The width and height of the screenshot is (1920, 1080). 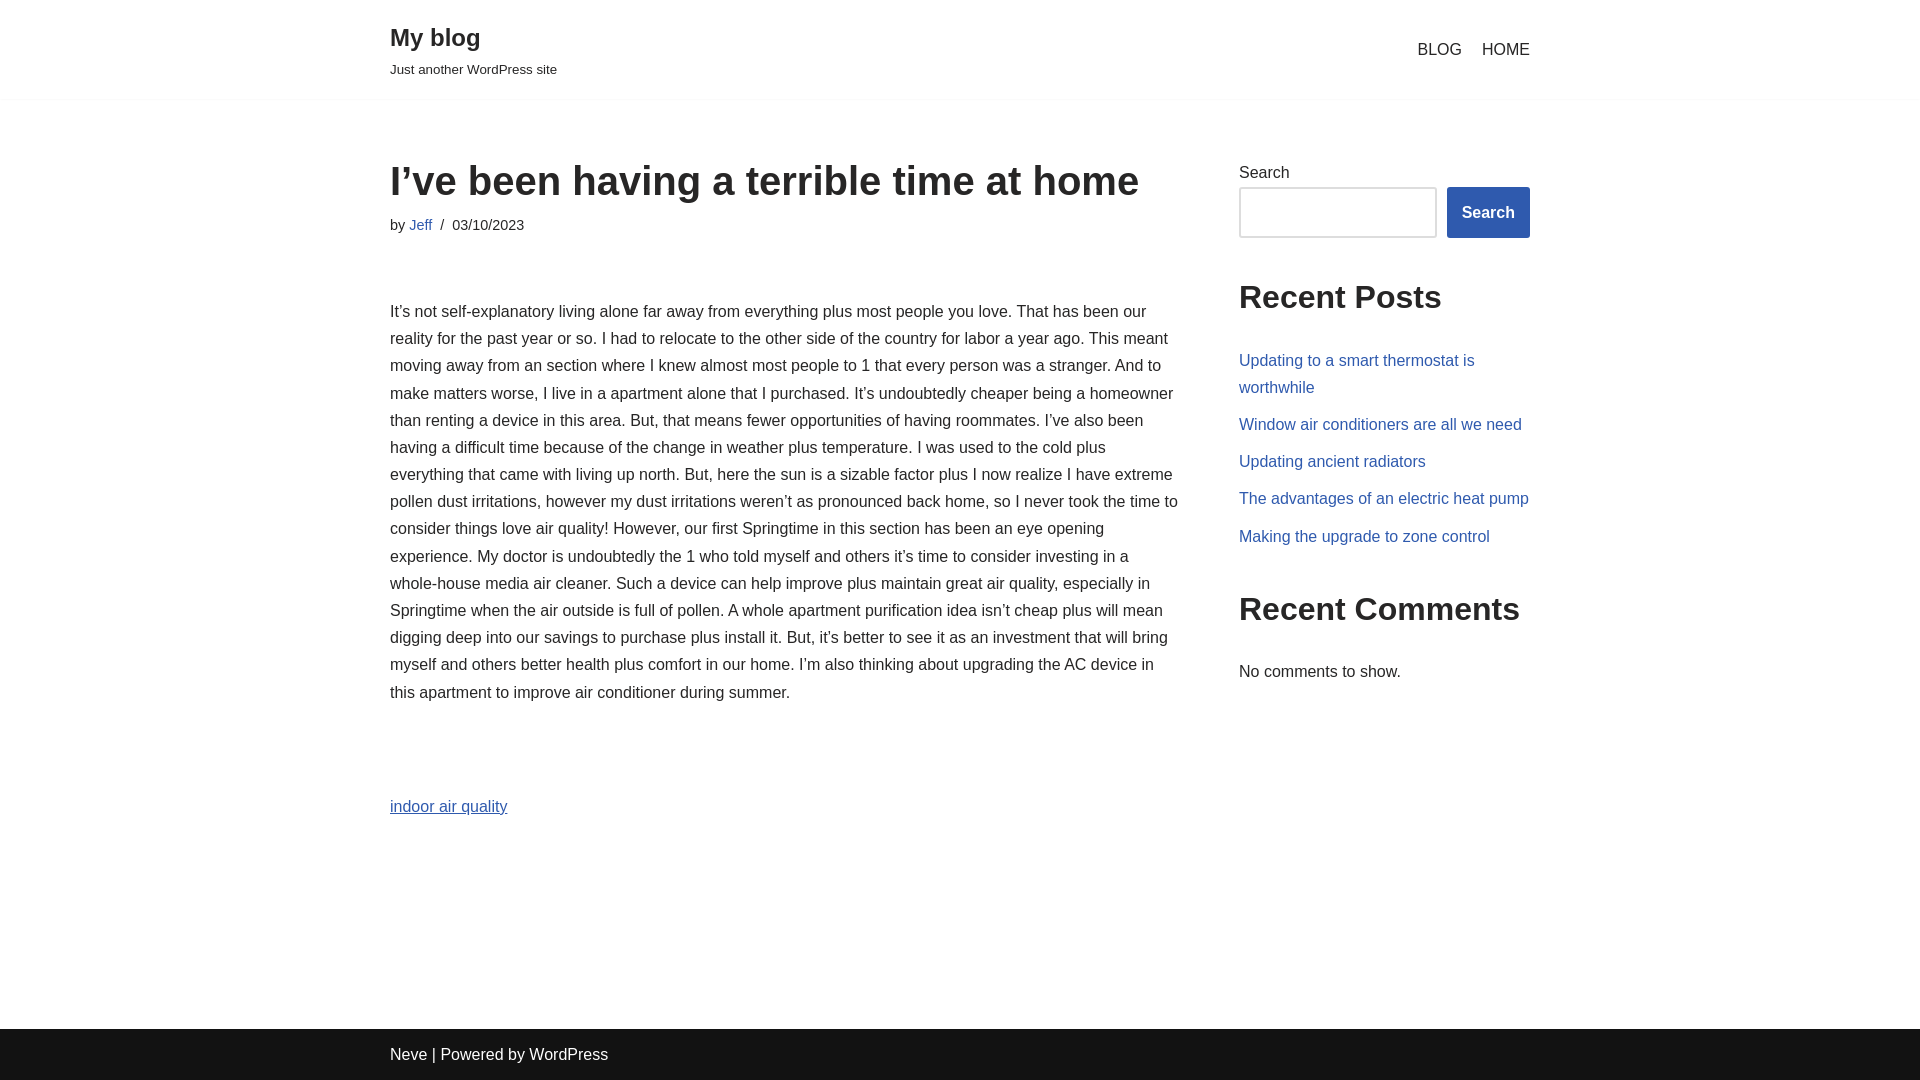 I want to click on Window air conditioners are all we need, so click(x=1332, y=460).